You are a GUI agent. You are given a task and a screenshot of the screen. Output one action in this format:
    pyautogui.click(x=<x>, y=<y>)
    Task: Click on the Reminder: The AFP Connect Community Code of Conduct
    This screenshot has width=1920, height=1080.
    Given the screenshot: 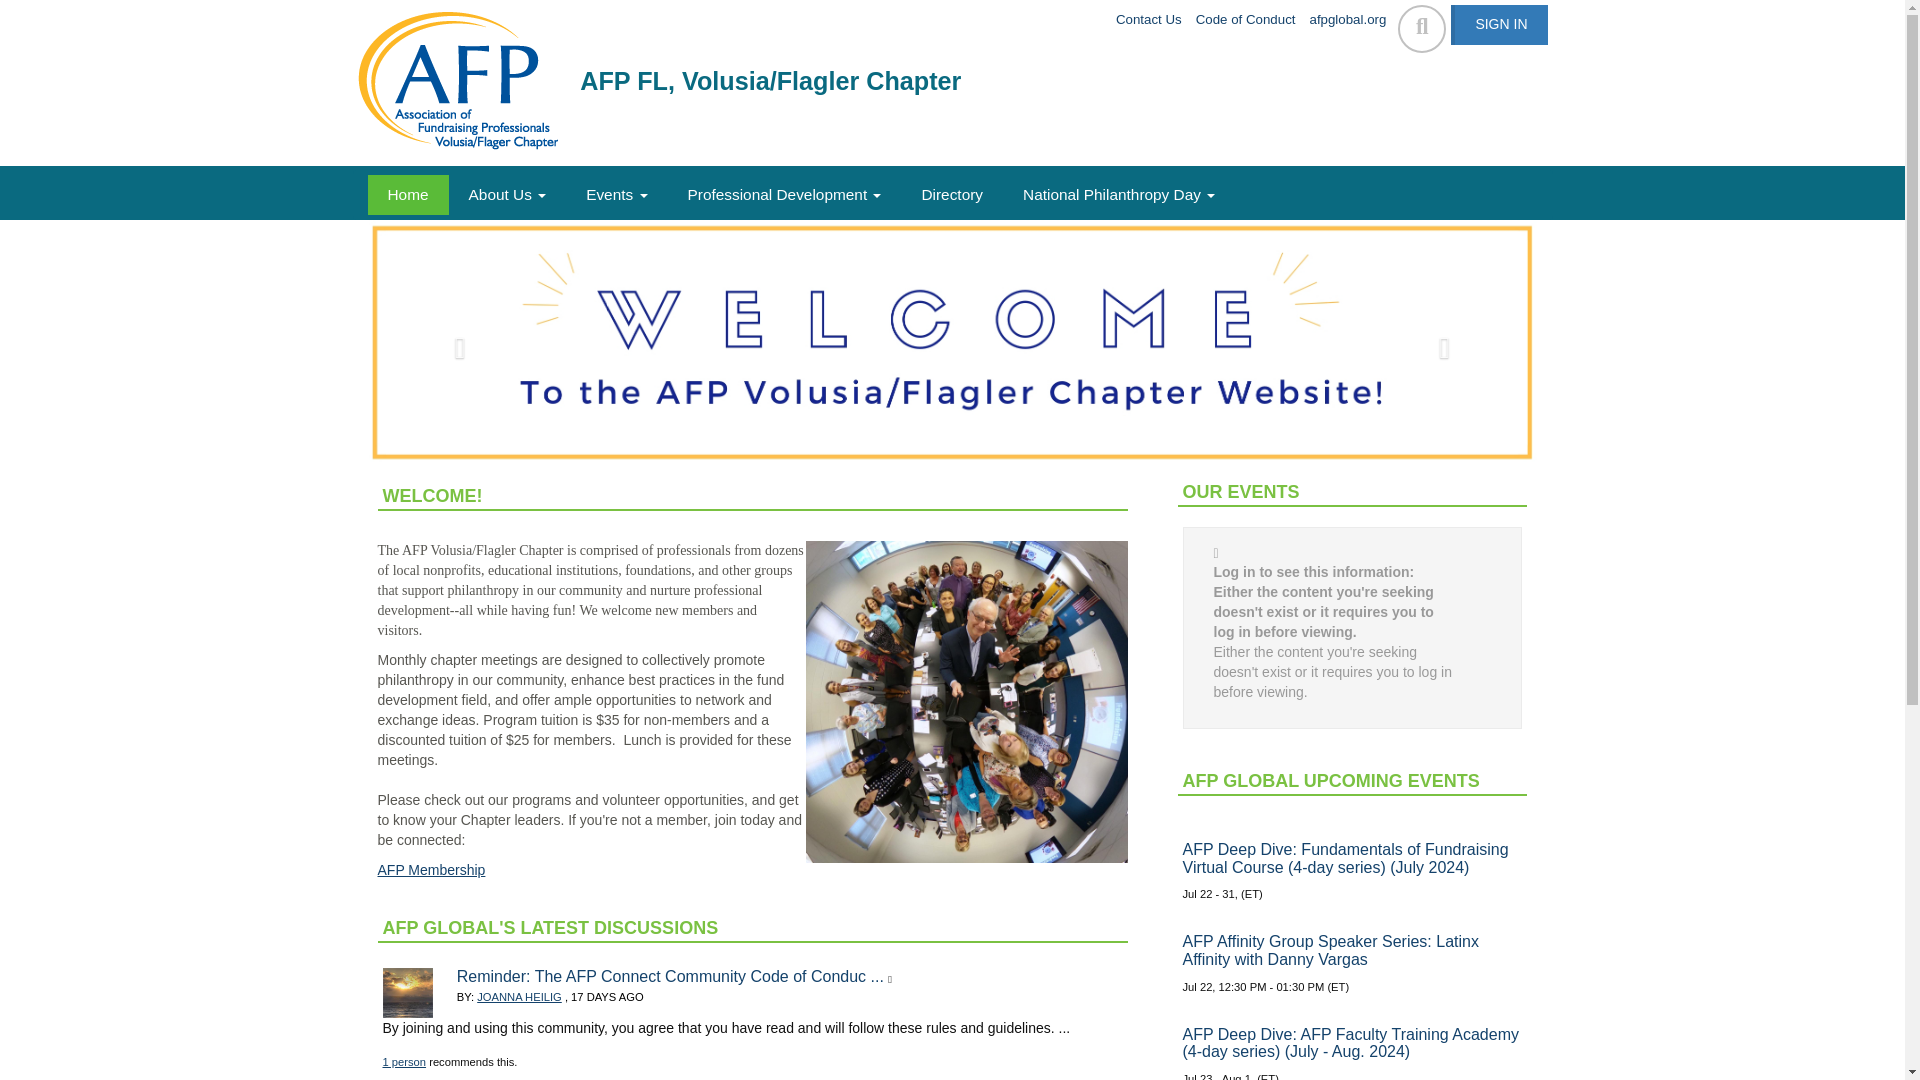 What is the action you would take?
    pyautogui.click(x=670, y=976)
    